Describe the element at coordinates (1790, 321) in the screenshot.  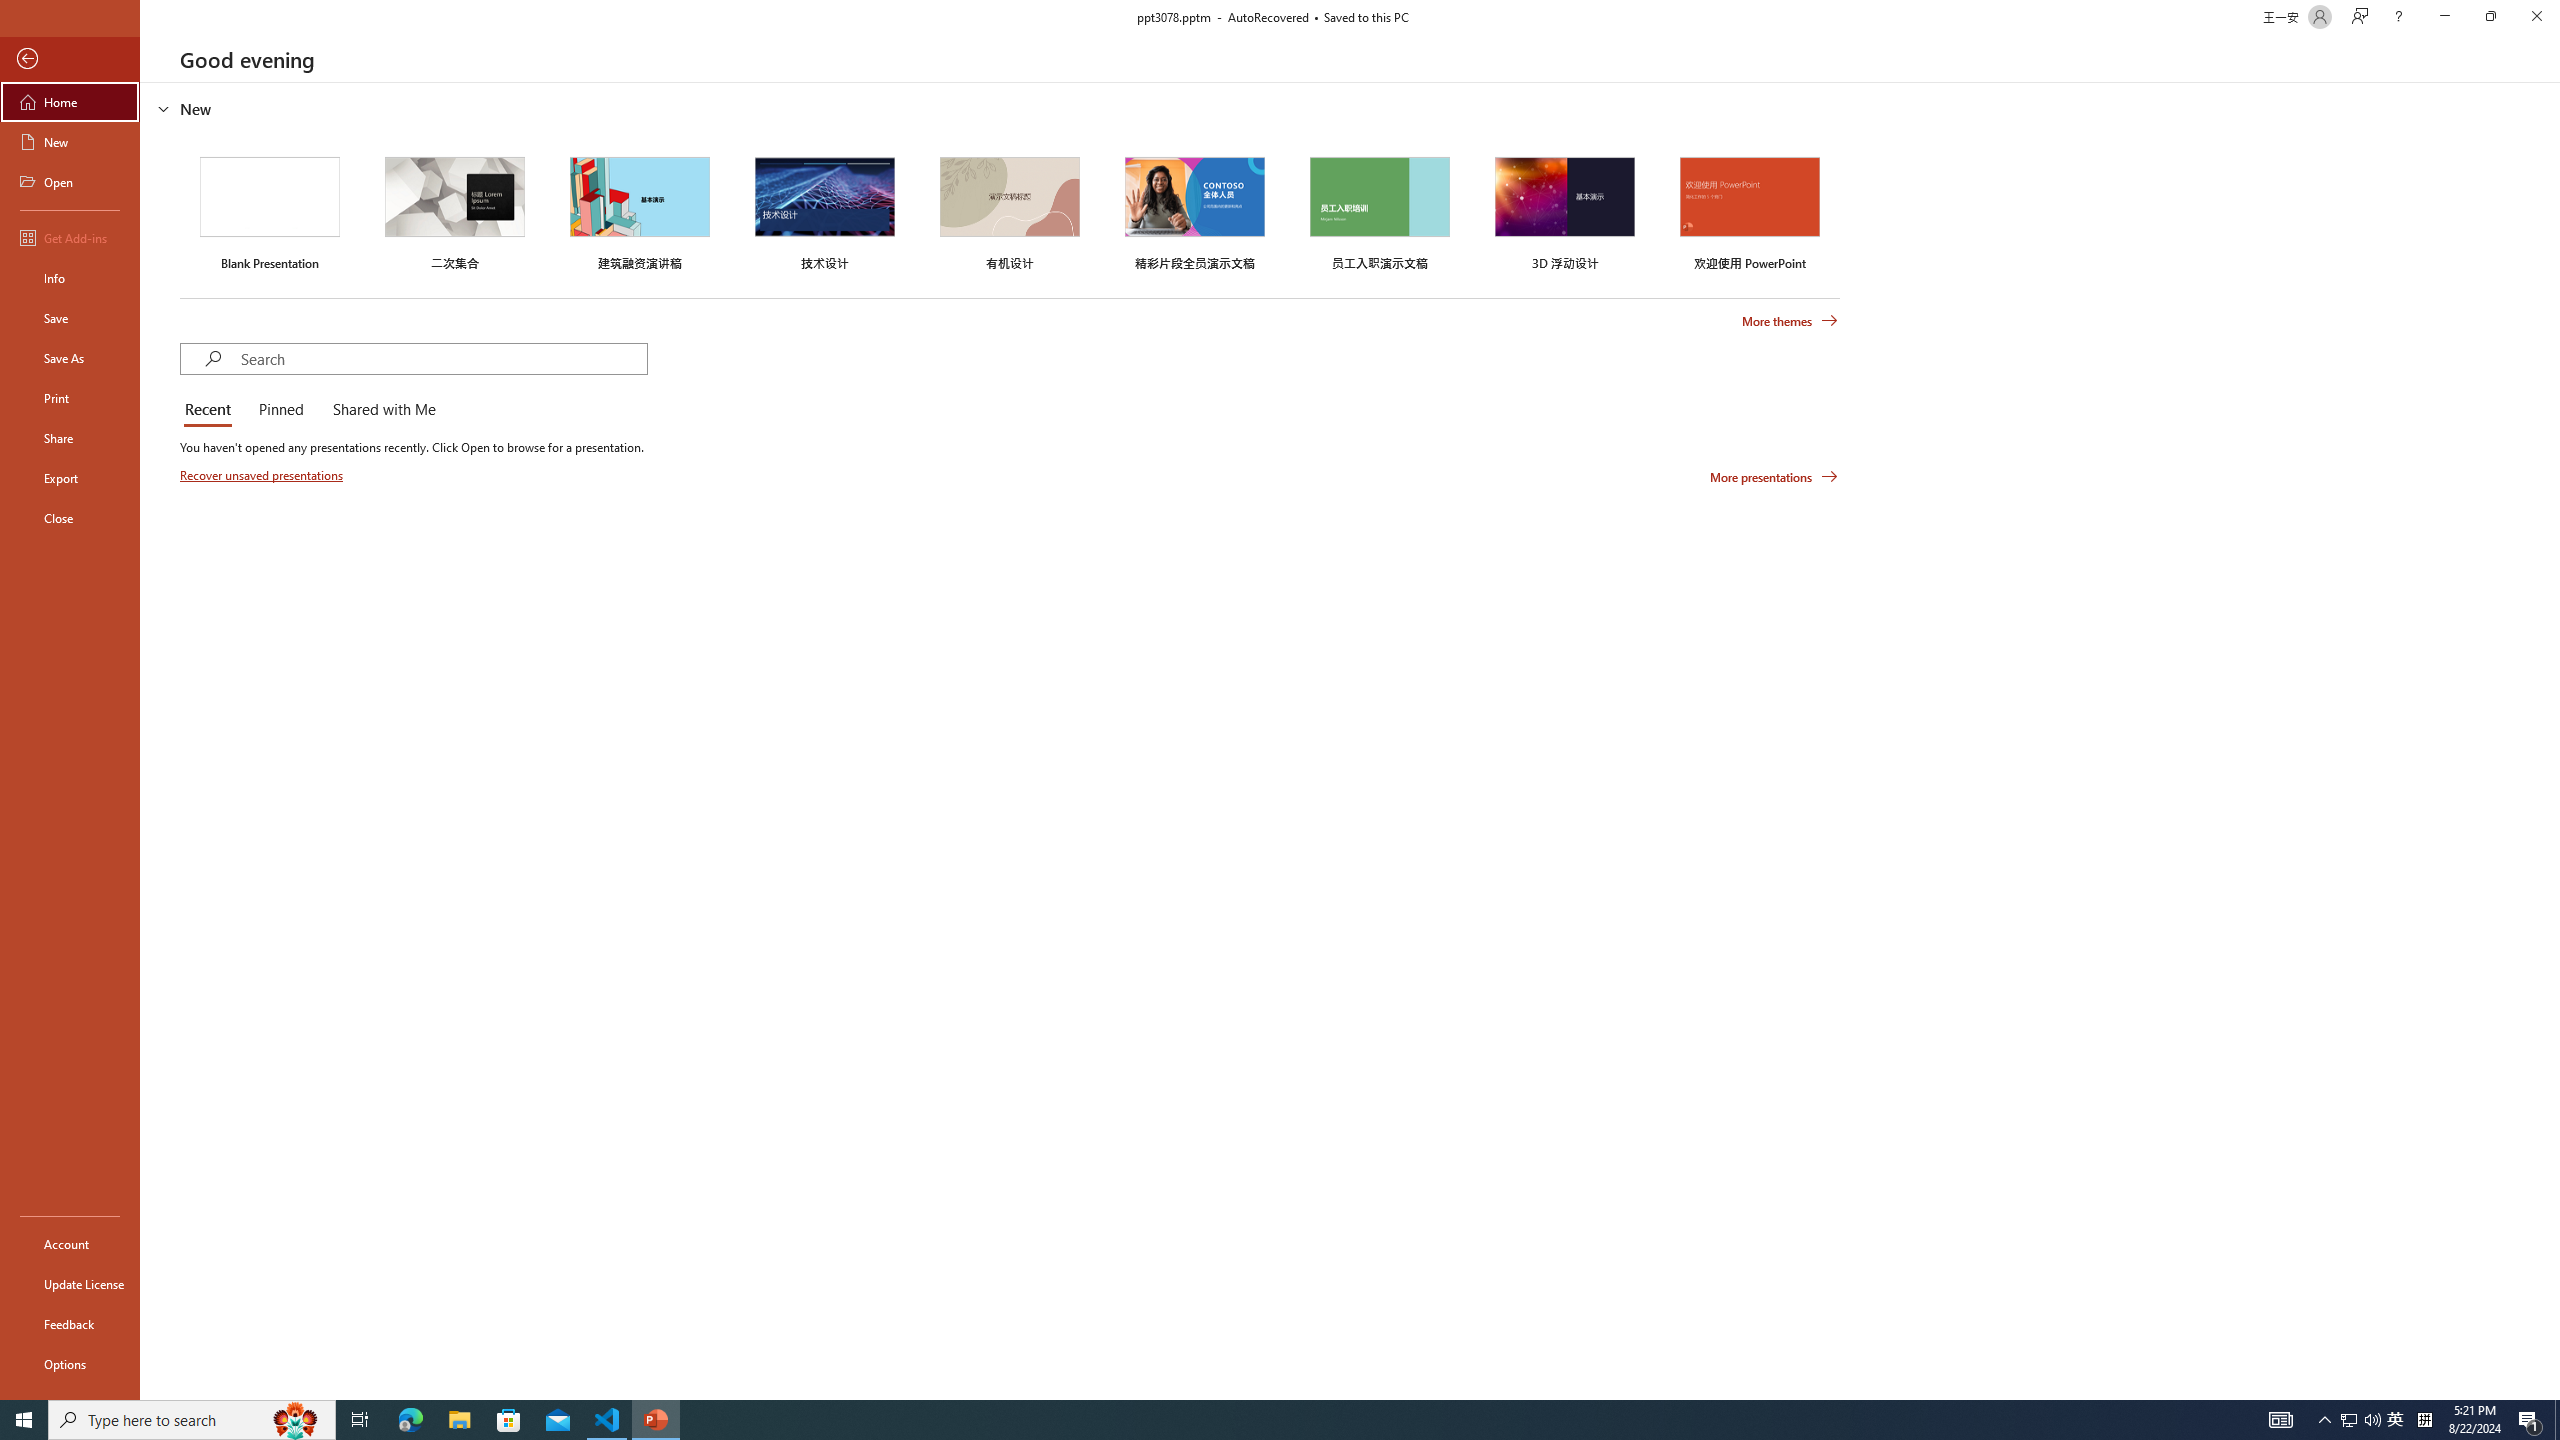
I see `More themes` at that location.